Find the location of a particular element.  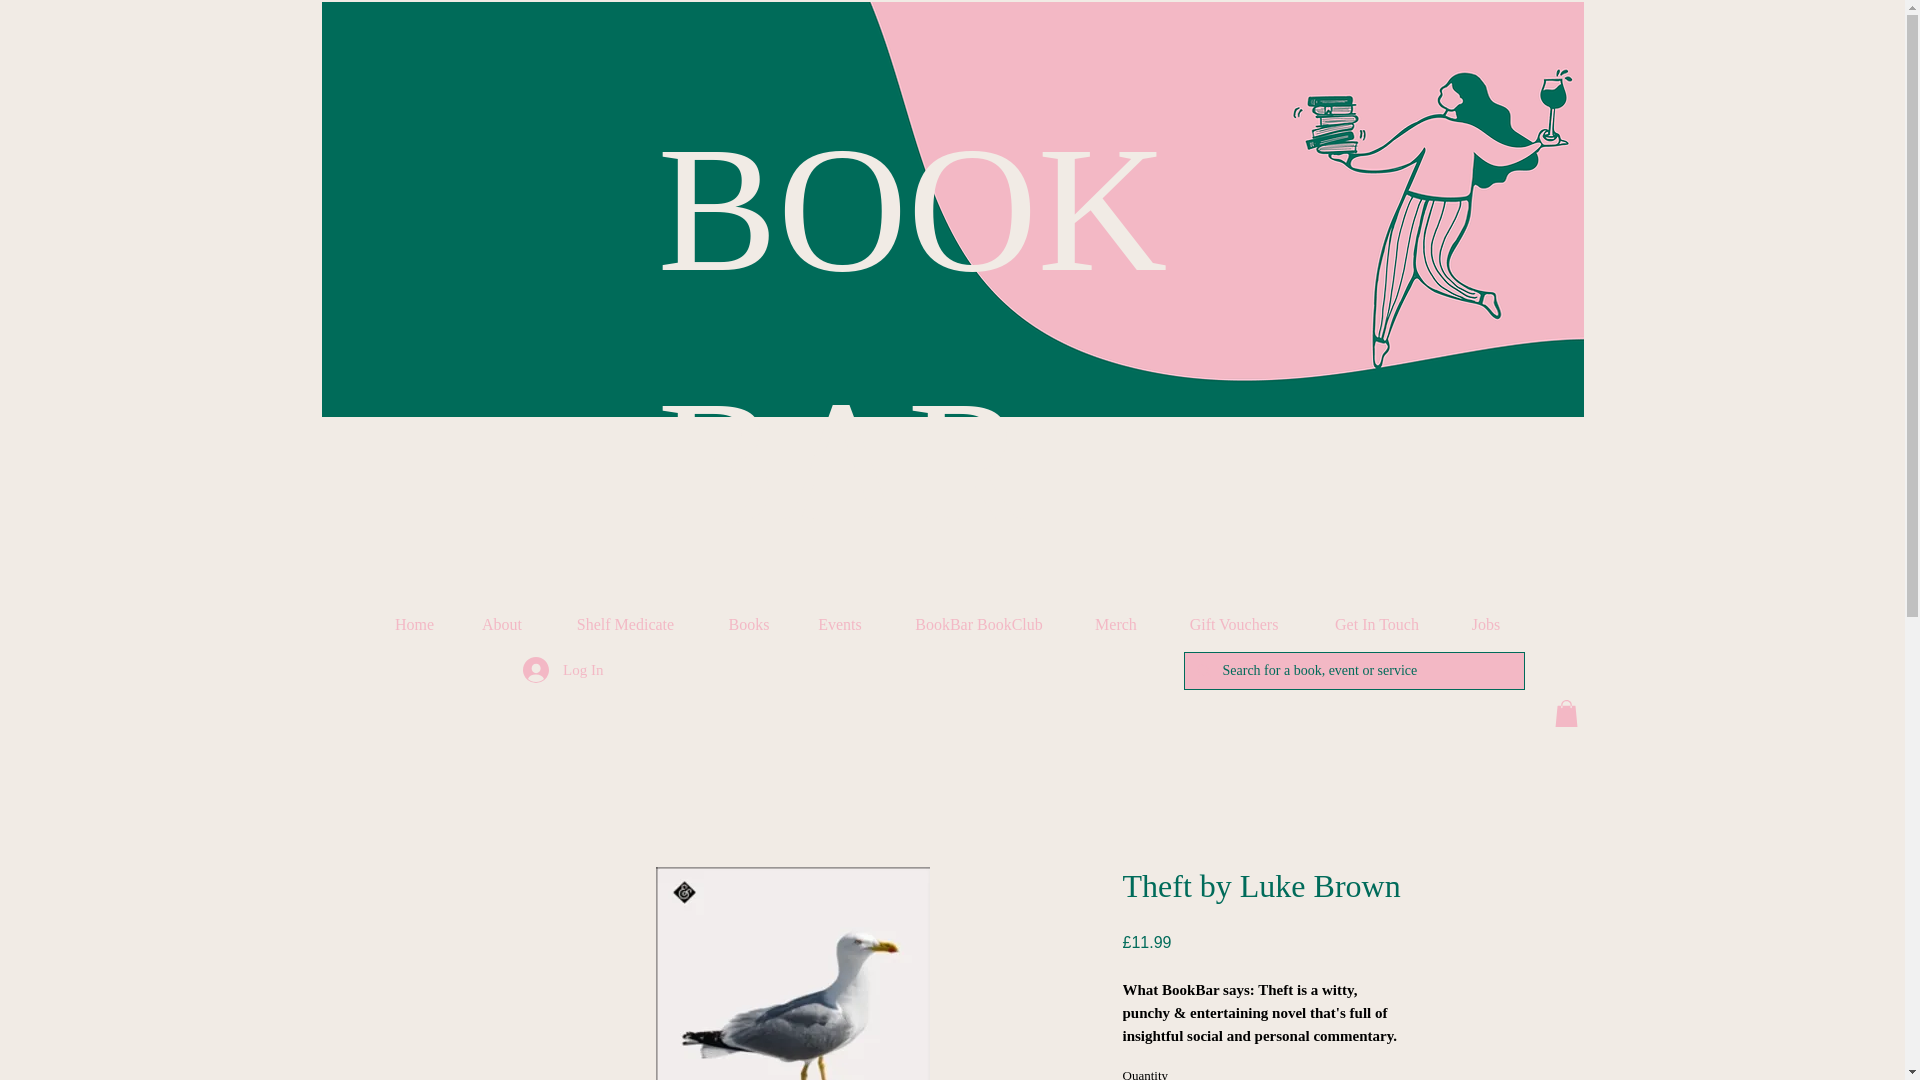

Gift Vouchers is located at coordinates (1233, 625).